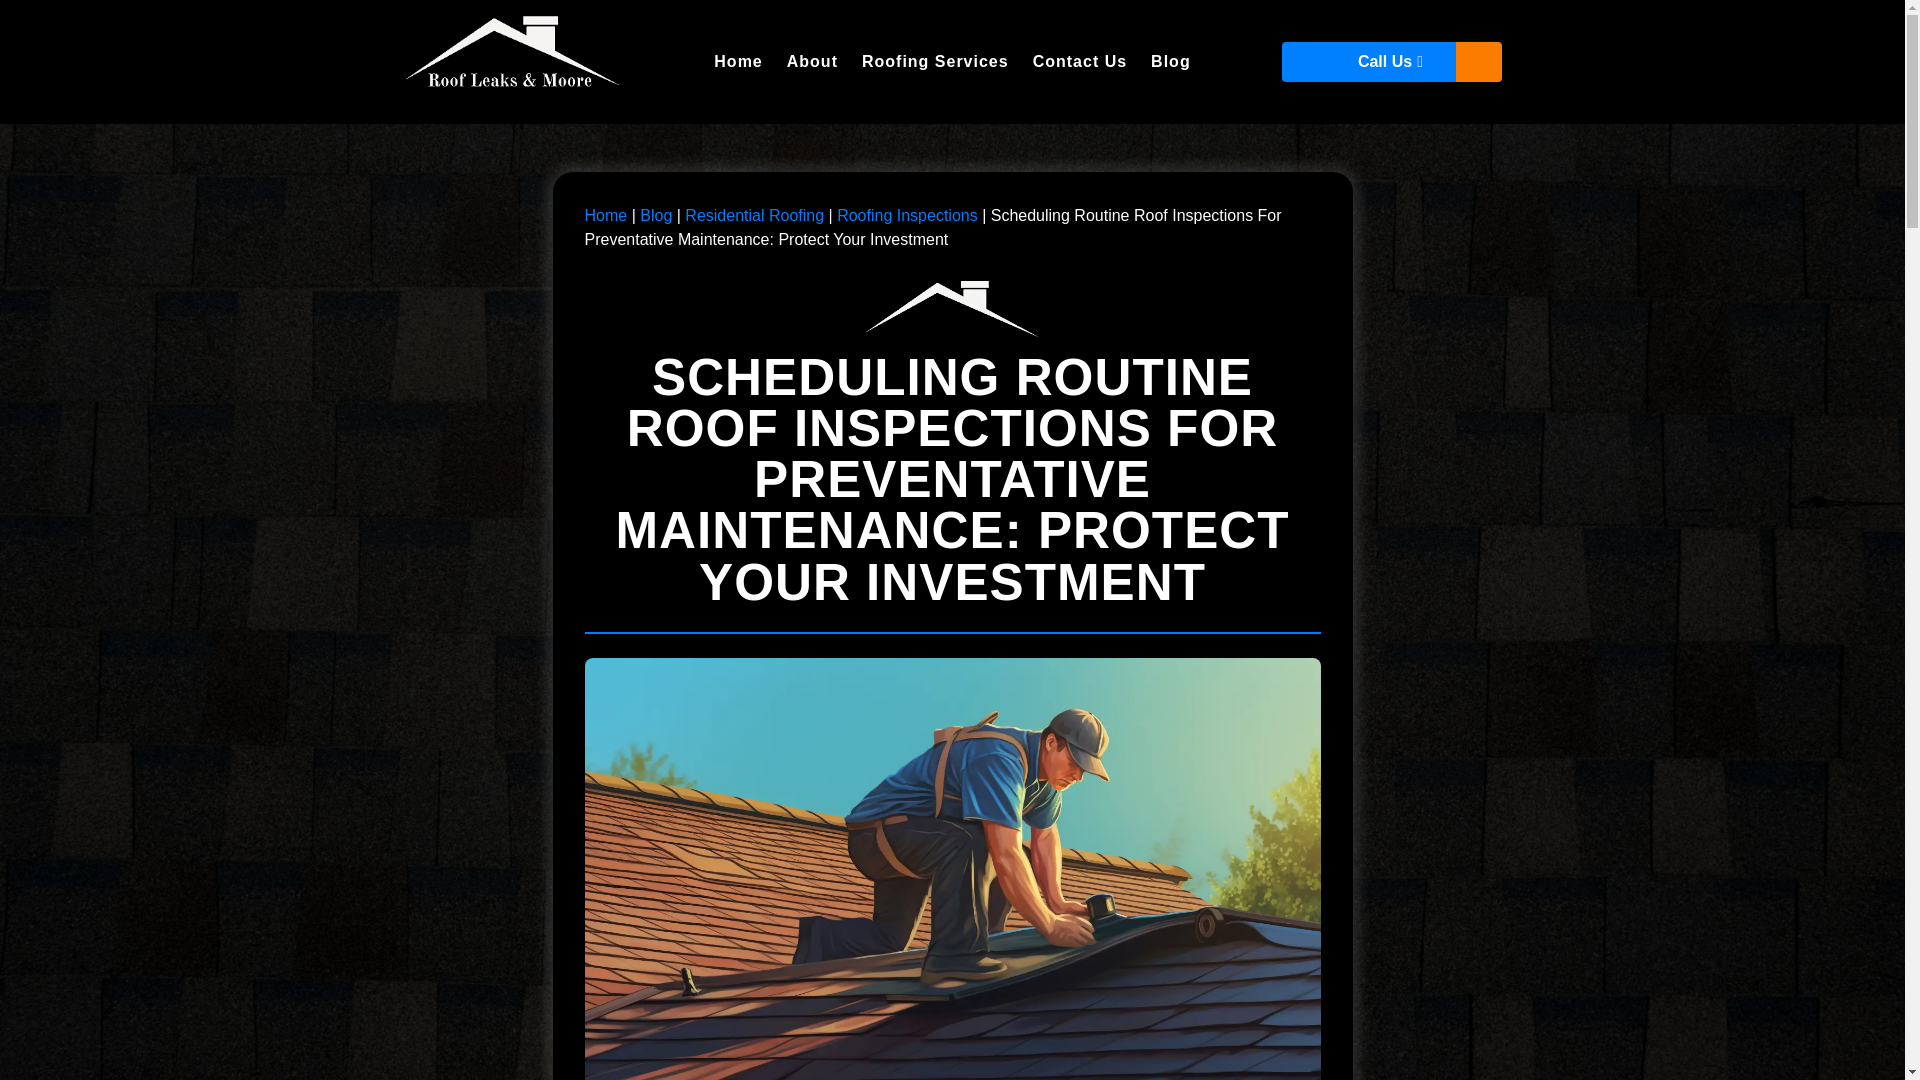 Image resolution: width=1920 pixels, height=1080 pixels. What do you see at coordinates (936, 62) in the screenshot?
I see `Roofing Services` at bounding box center [936, 62].